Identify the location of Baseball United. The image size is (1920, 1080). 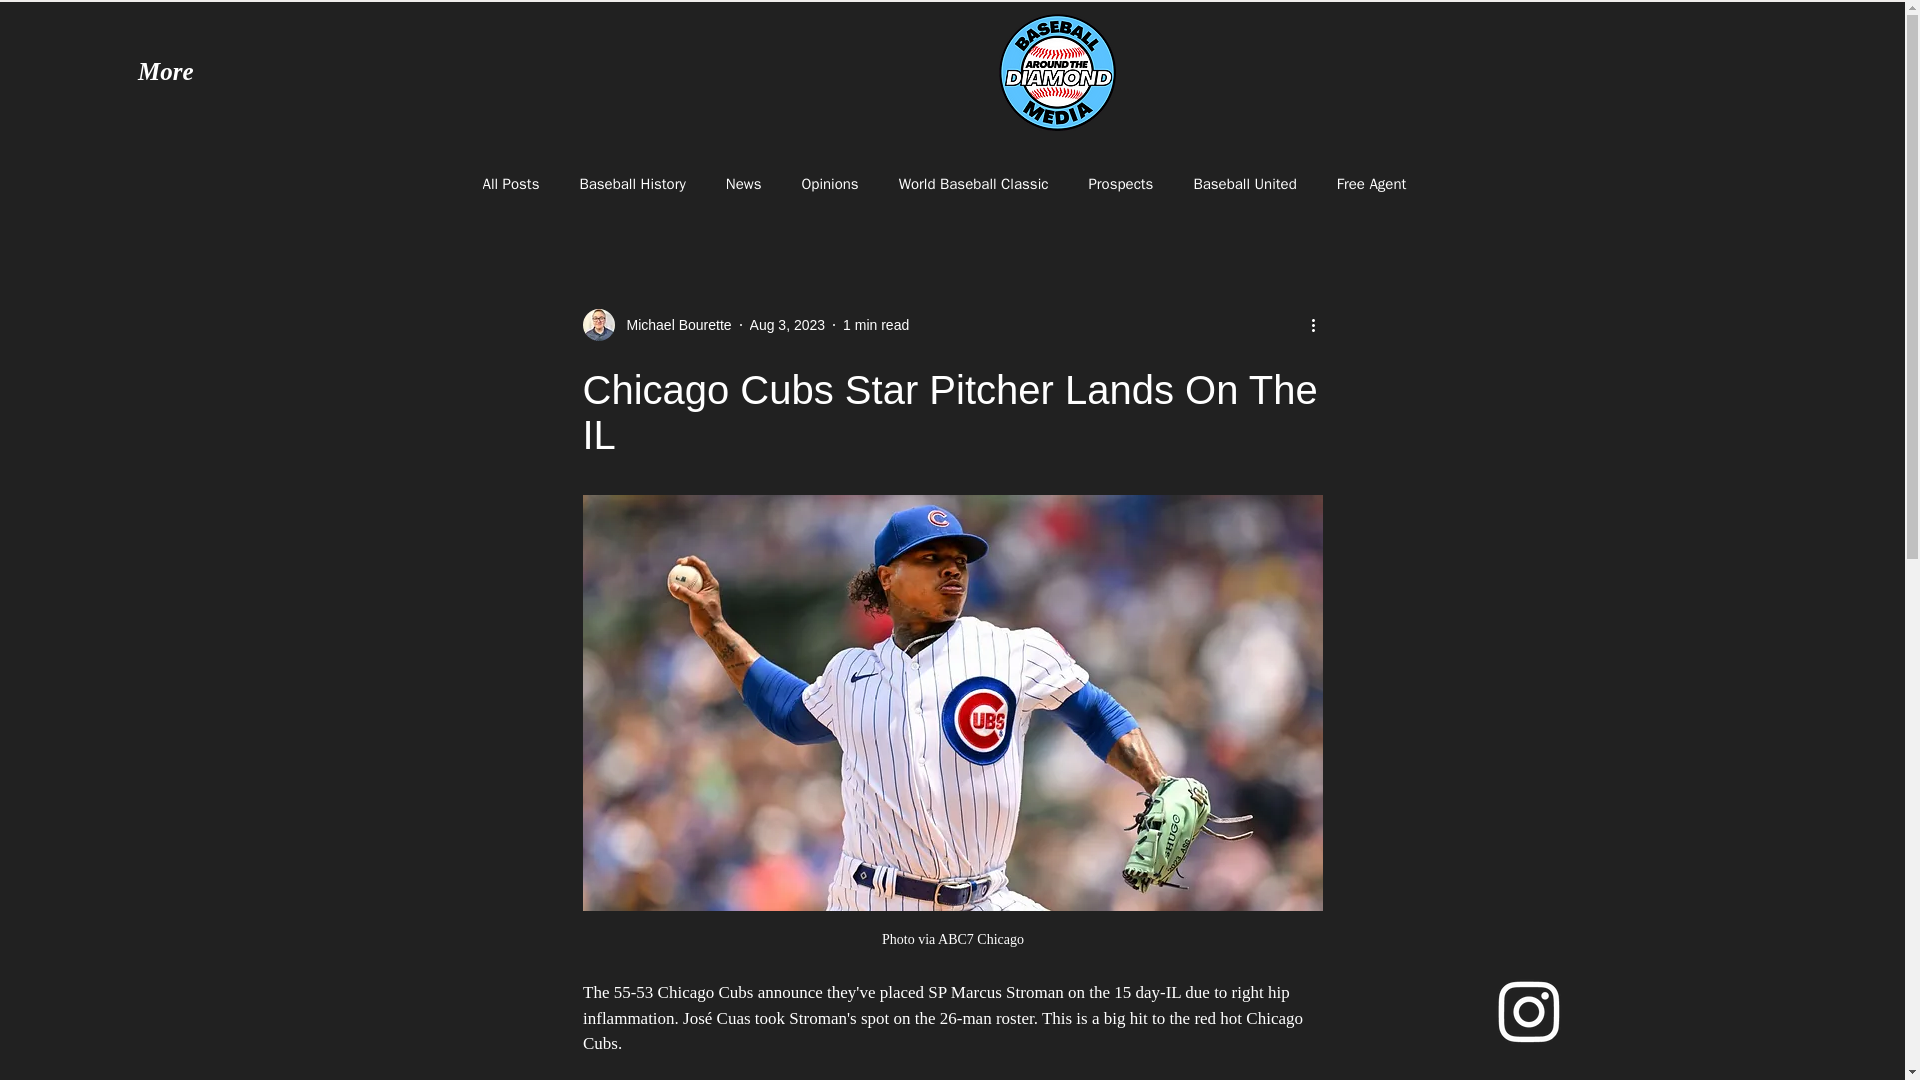
(1244, 183).